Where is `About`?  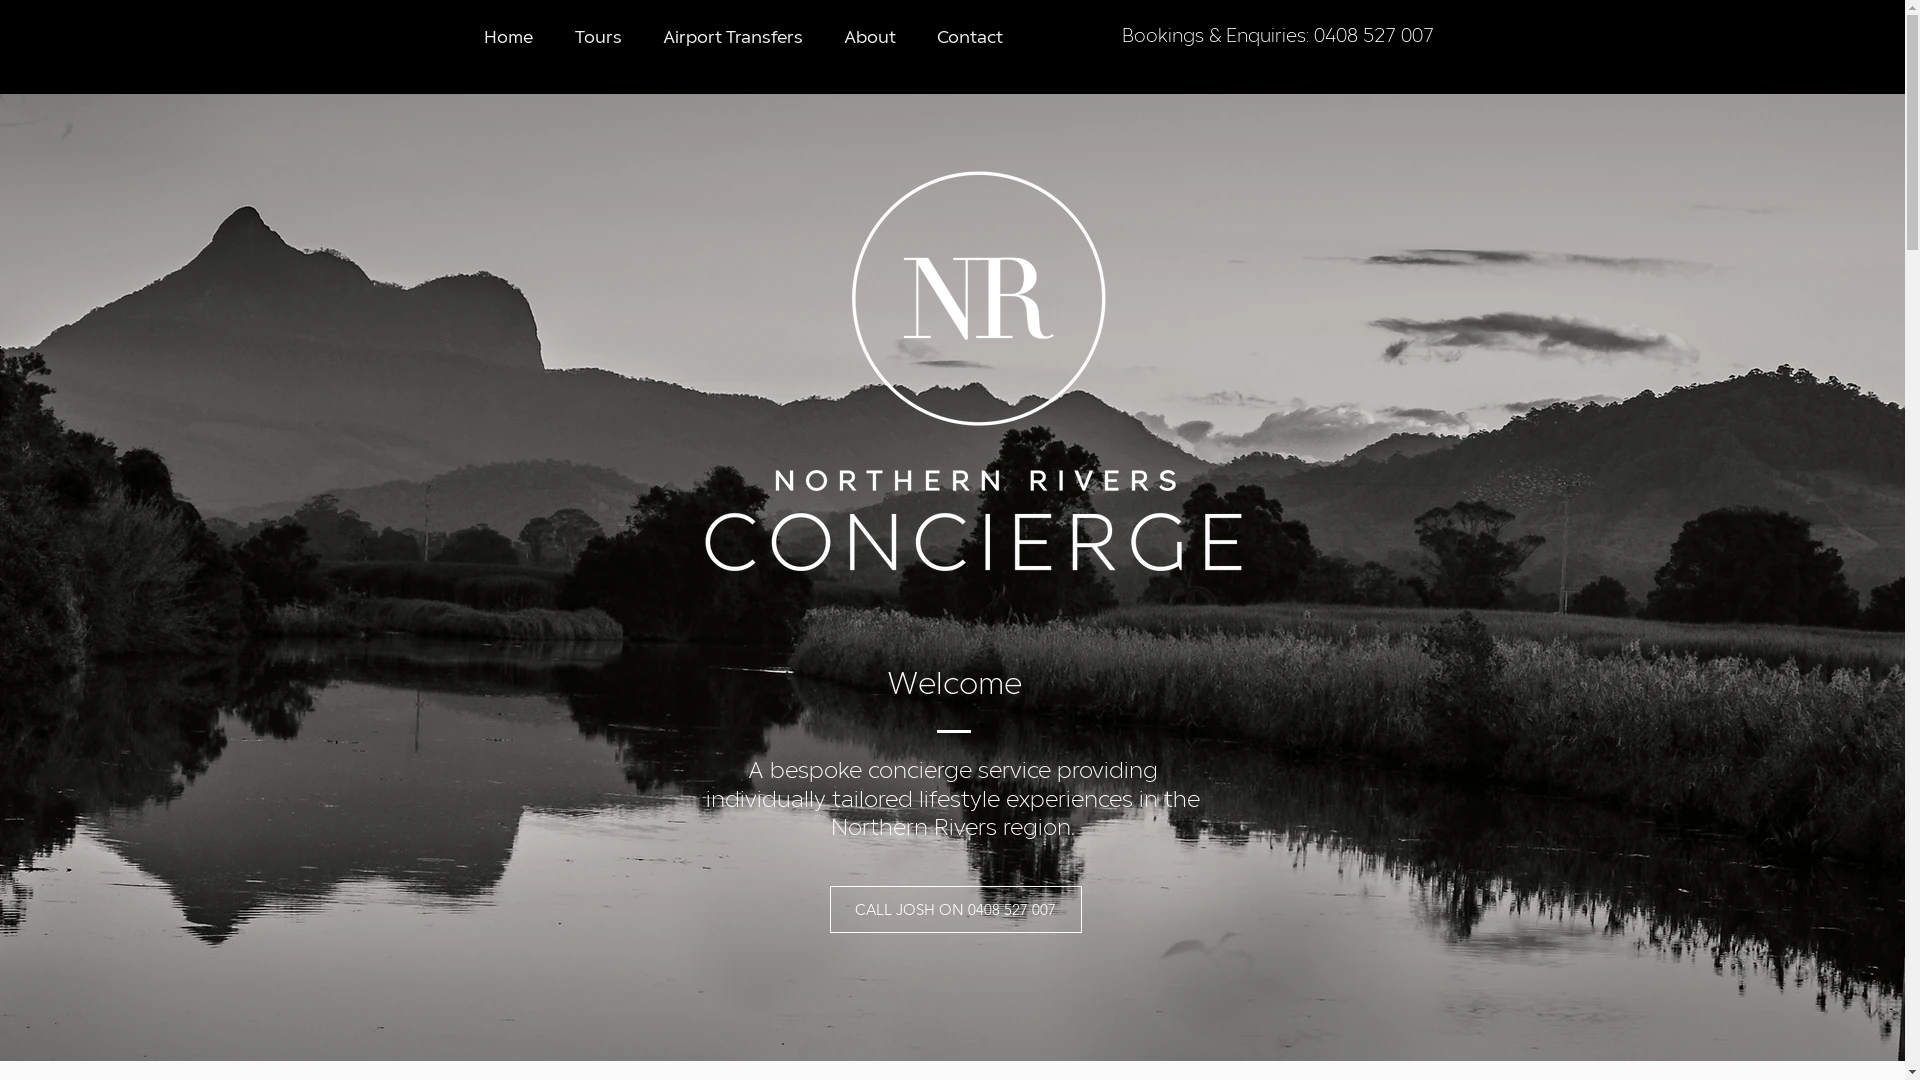
About is located at coordinates (870, 39).